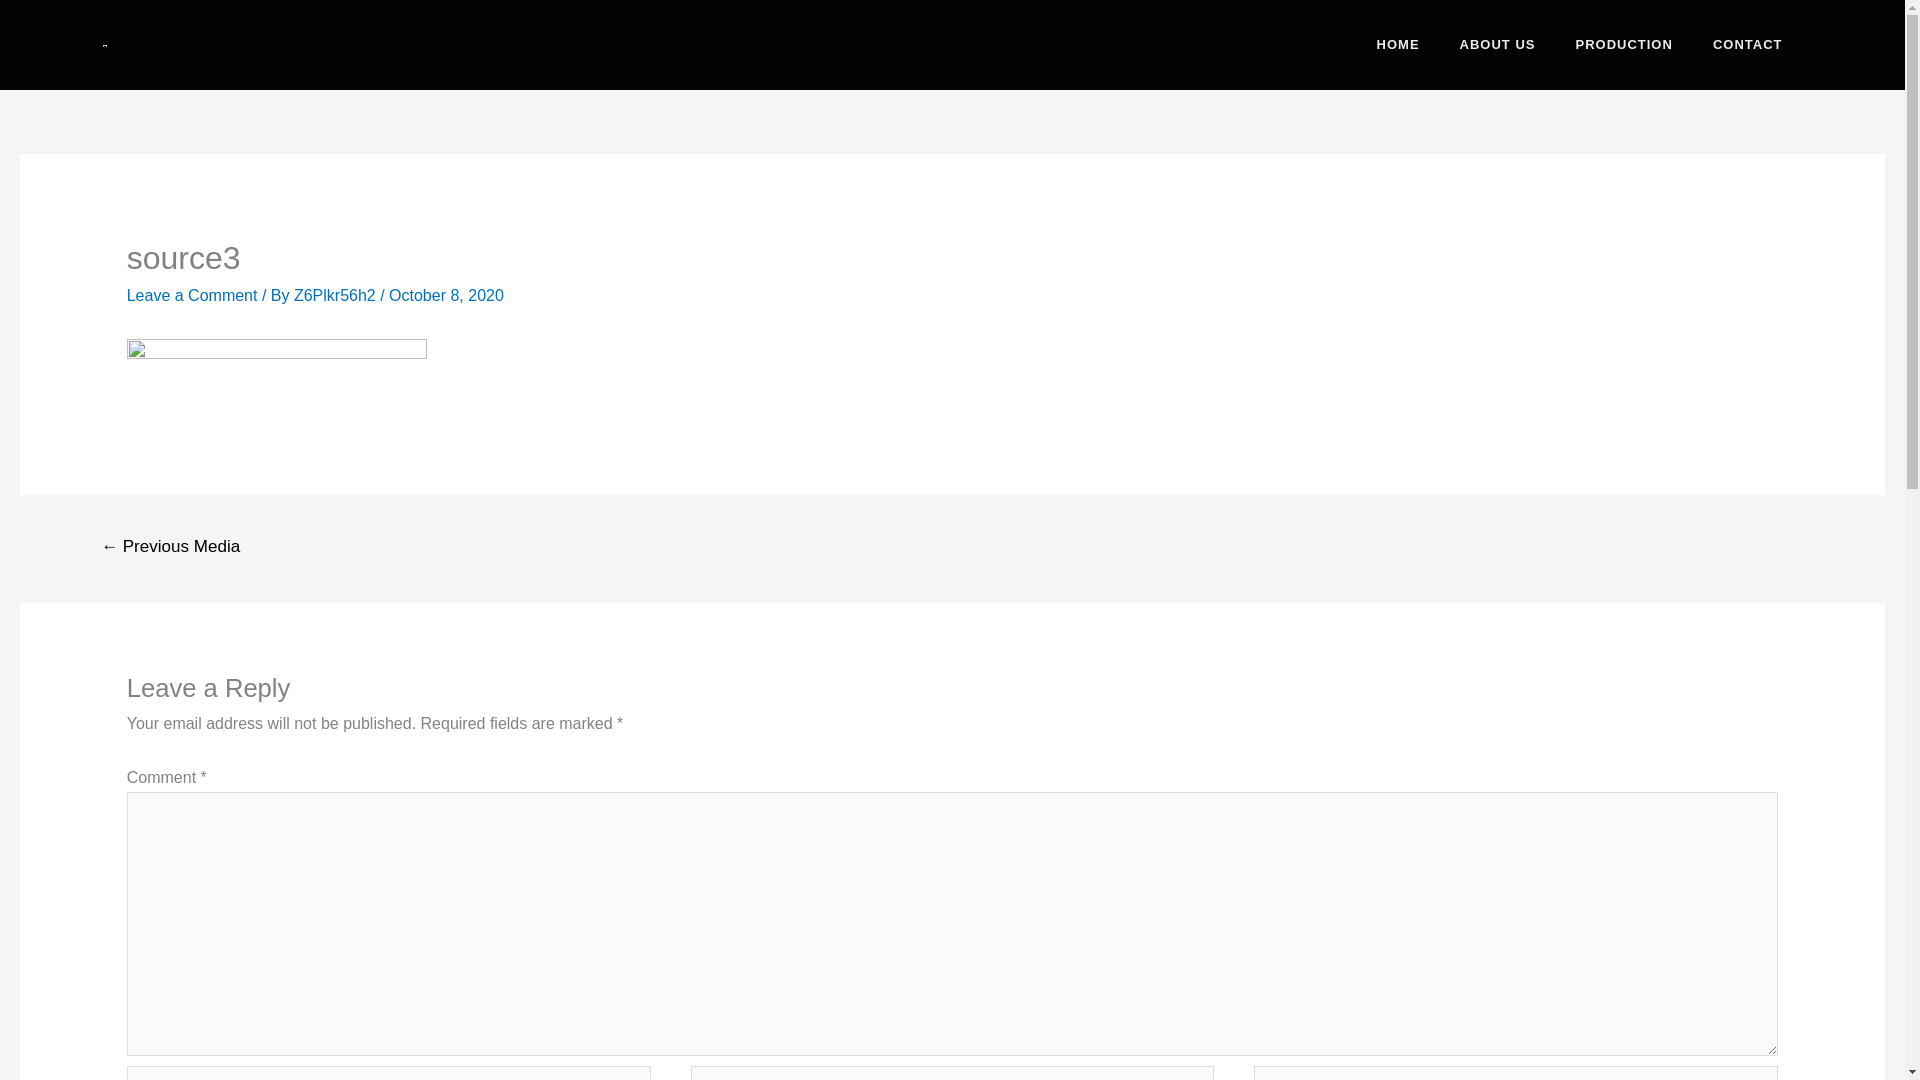 The width and height of the screenshot is (1920, 1080). What do you see at coordinates (192, 295) in the screenshot?
I see `Leave a Comment` at bounding box center [192, 295].